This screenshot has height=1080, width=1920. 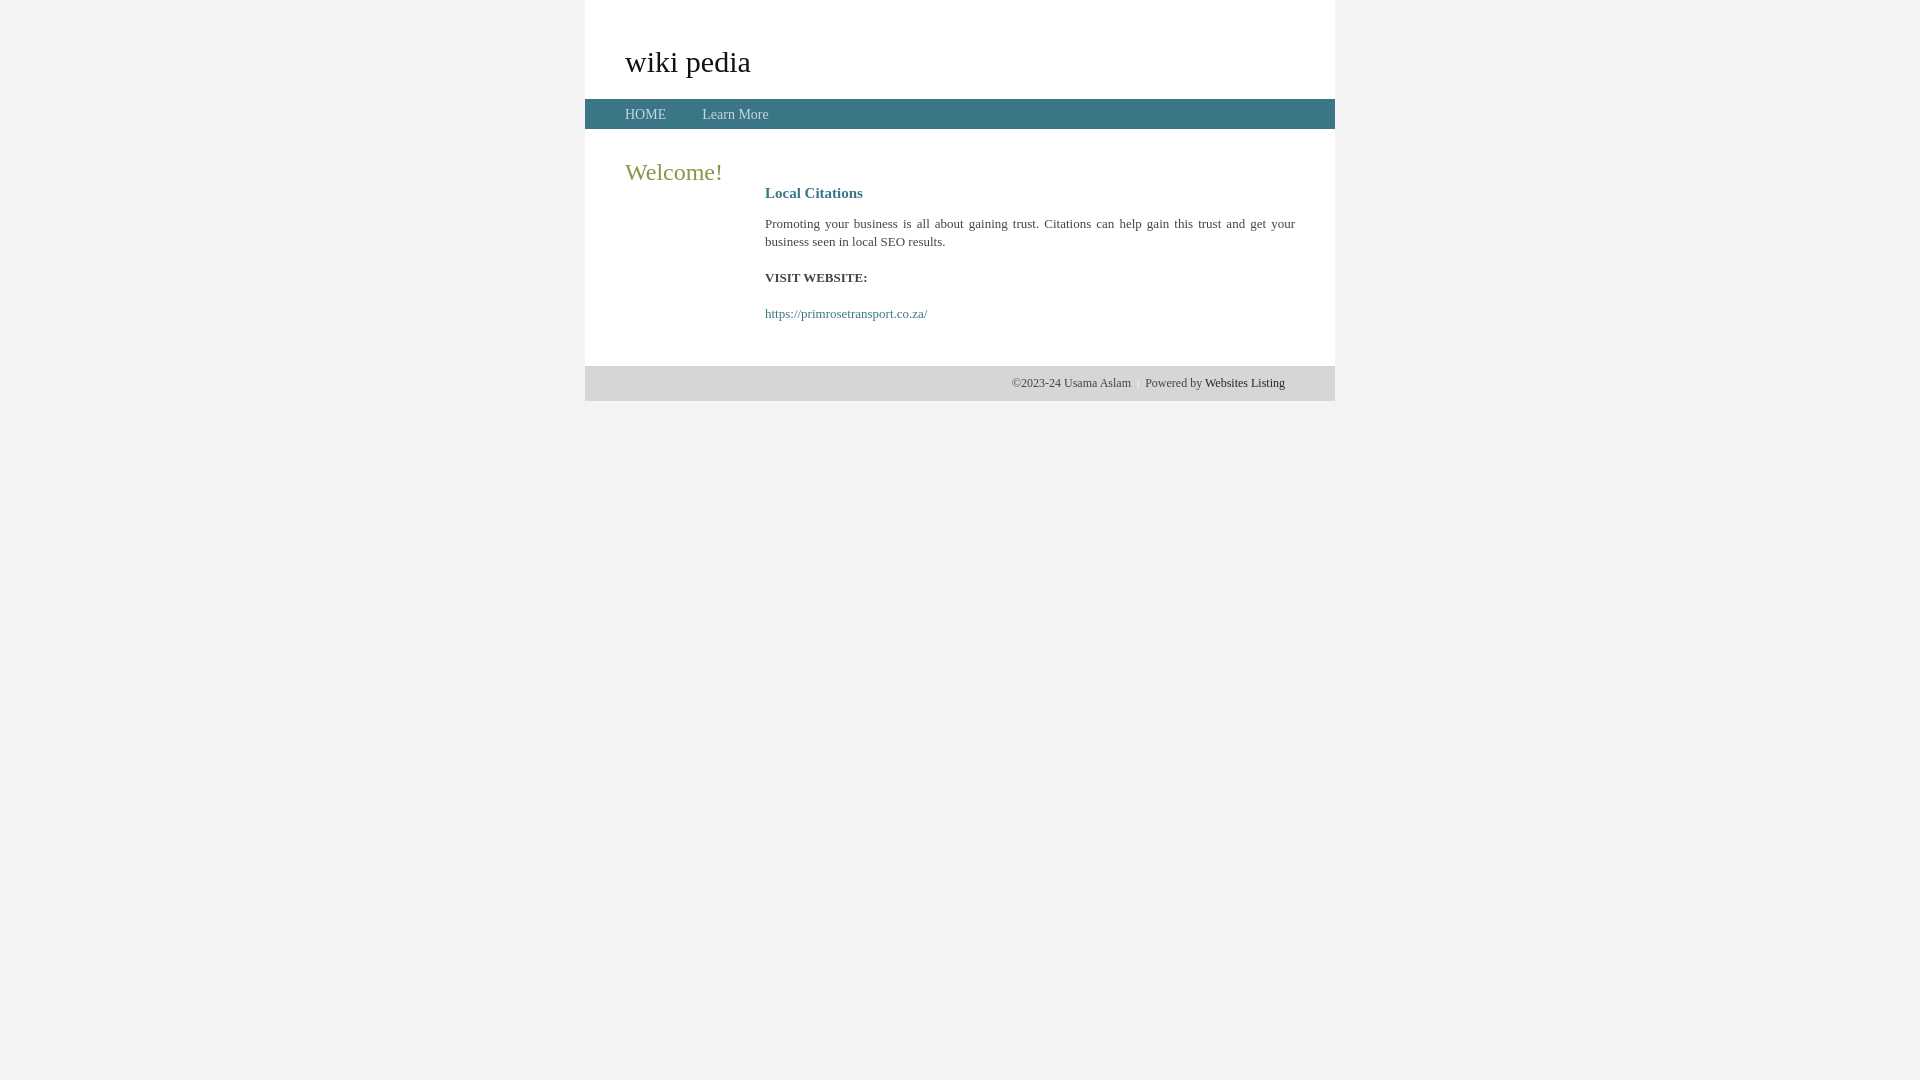 I want to click on wiki pedia, so click(x=688, y=61).